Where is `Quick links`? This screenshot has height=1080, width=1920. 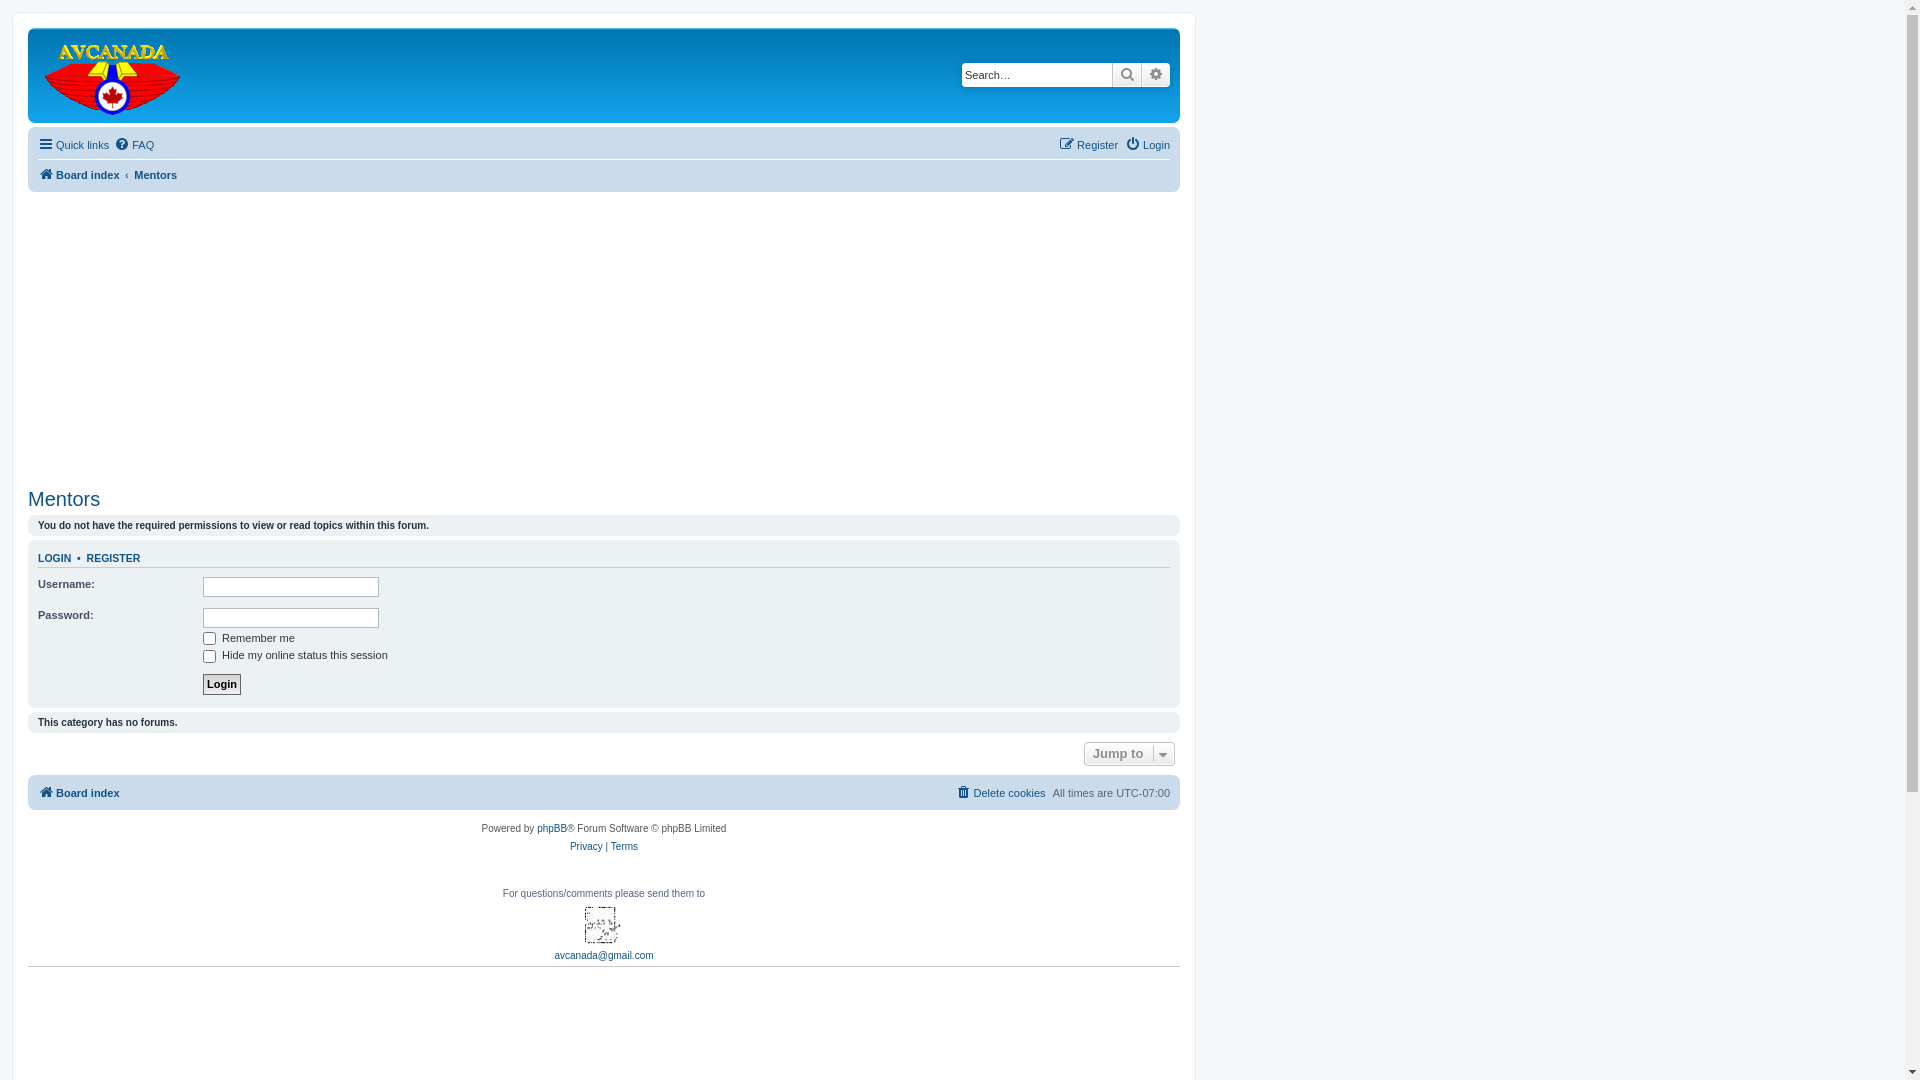
Quick links is located at coordinates (74, 145).